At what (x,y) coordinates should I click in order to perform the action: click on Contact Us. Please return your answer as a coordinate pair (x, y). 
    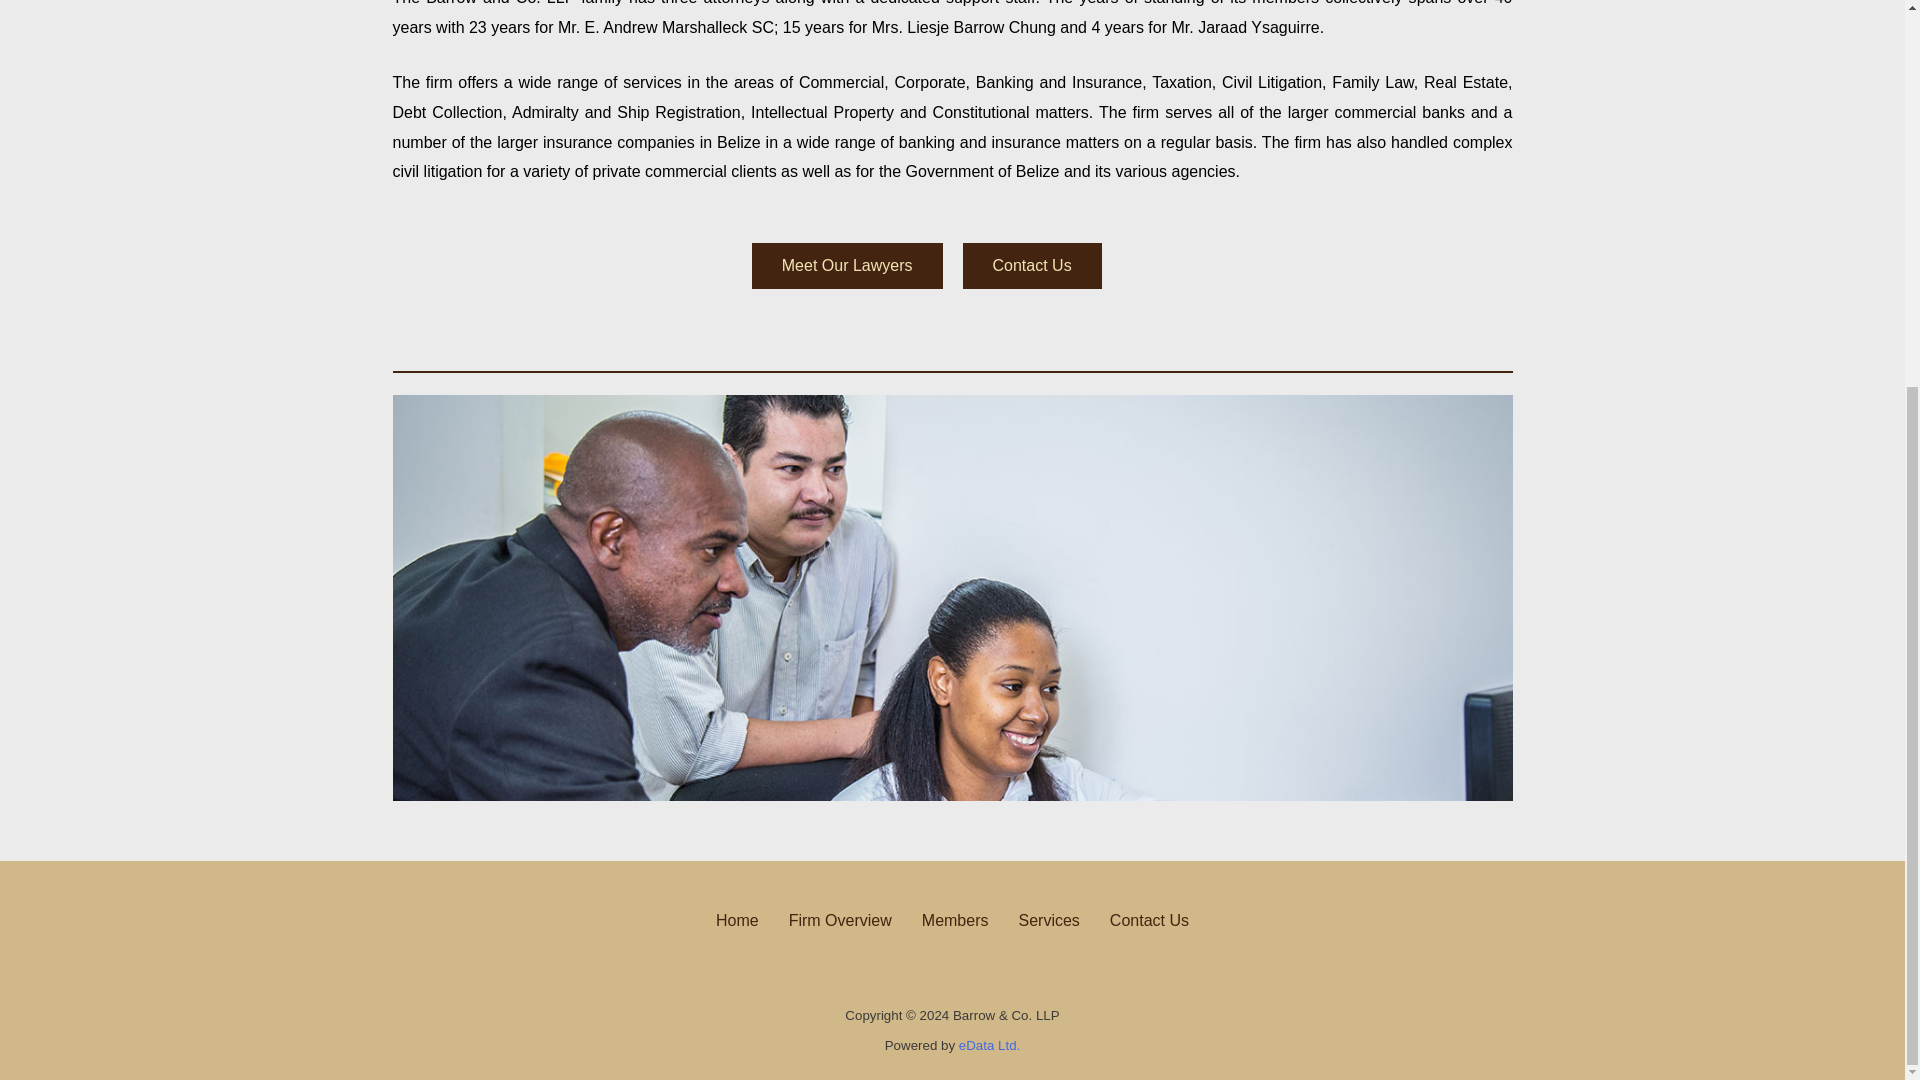
    Looking at the image, I should click on (1148, 921).